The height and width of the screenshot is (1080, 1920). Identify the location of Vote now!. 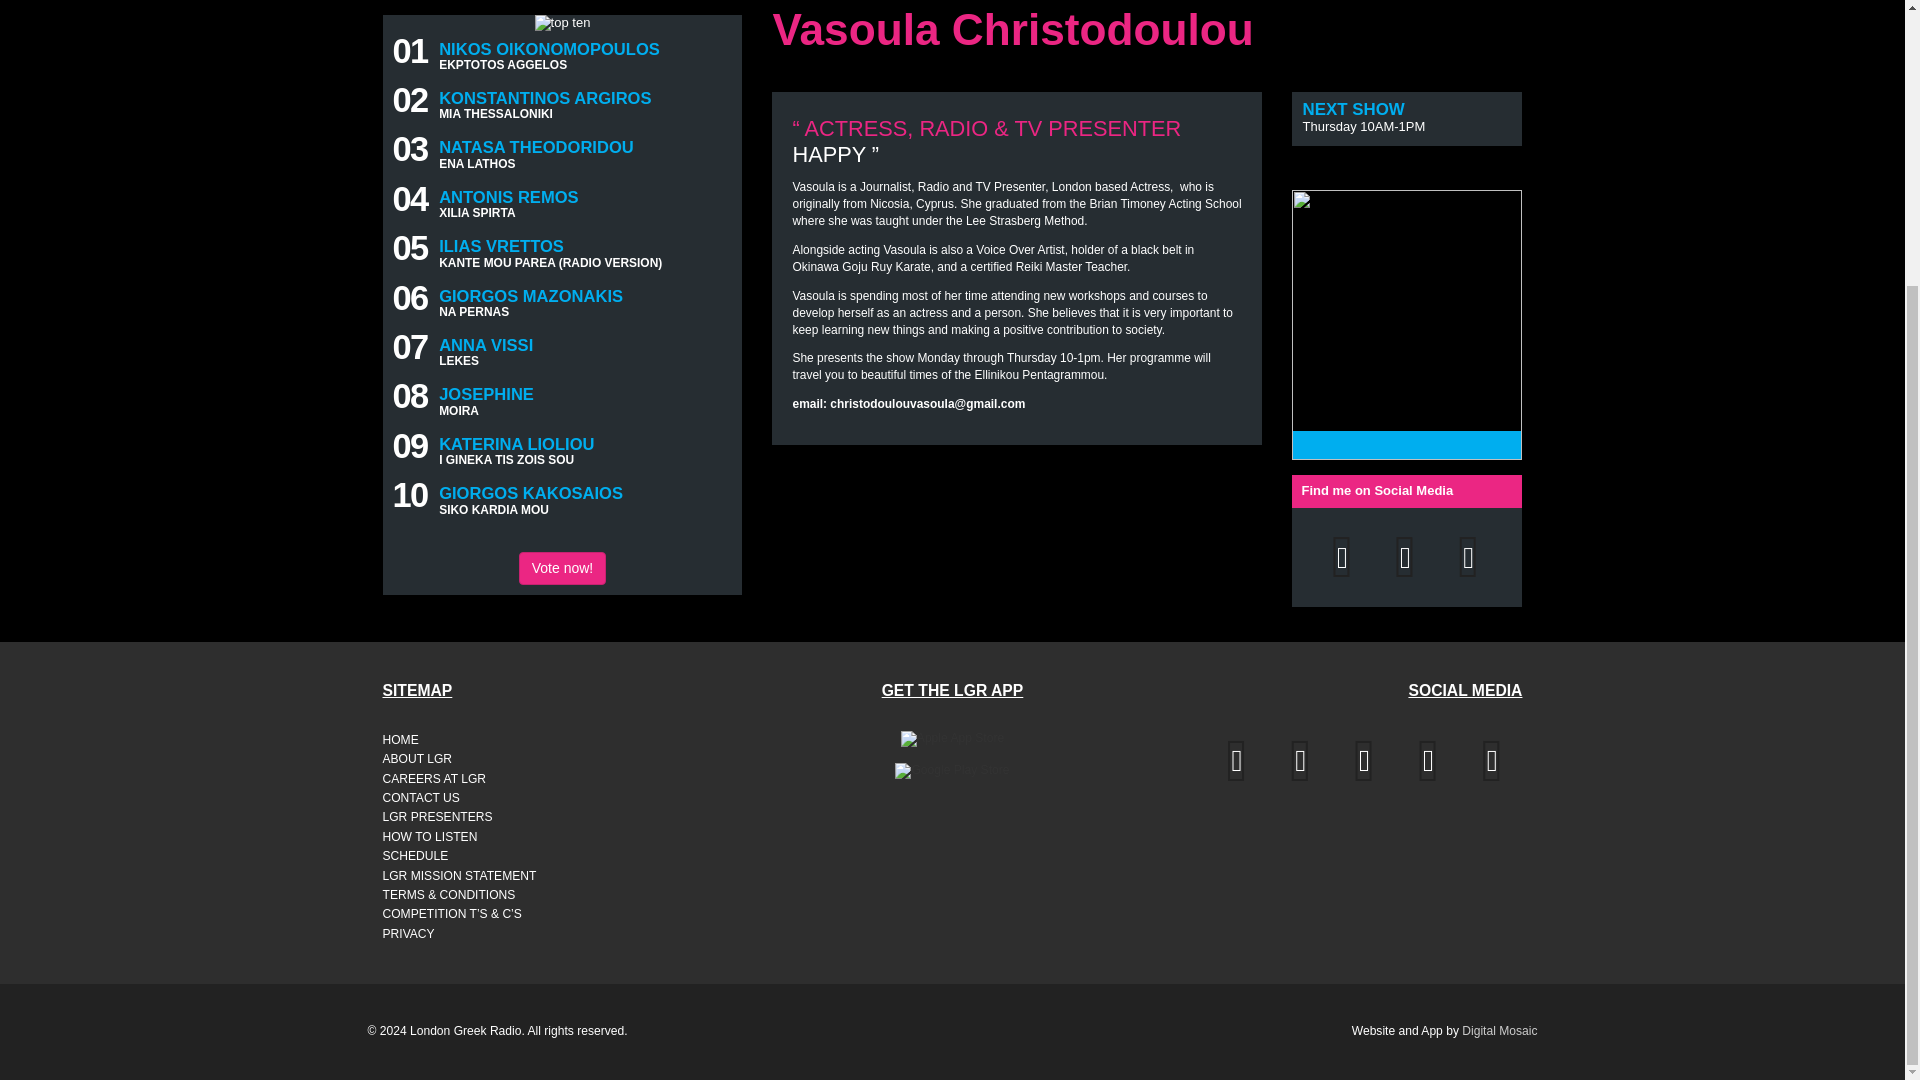
(562, 568).